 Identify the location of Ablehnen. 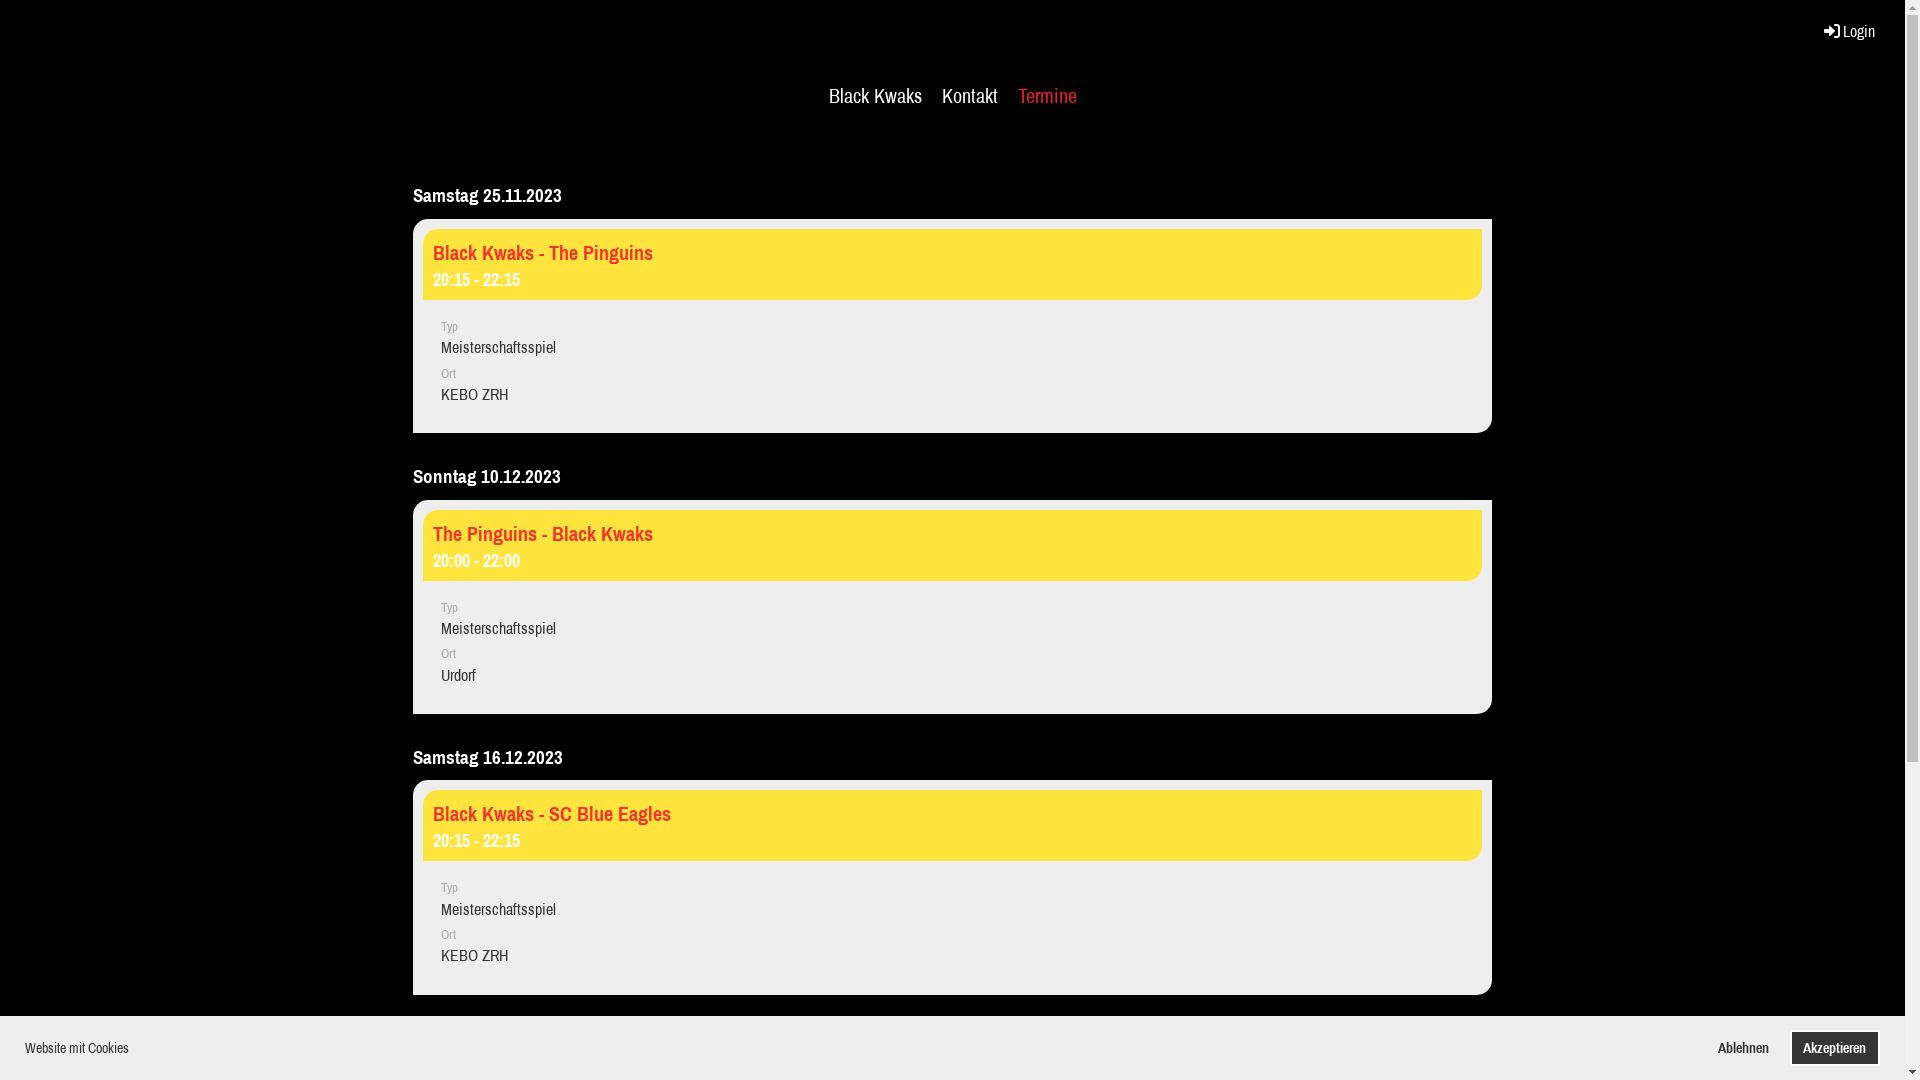
(1744, 1048).